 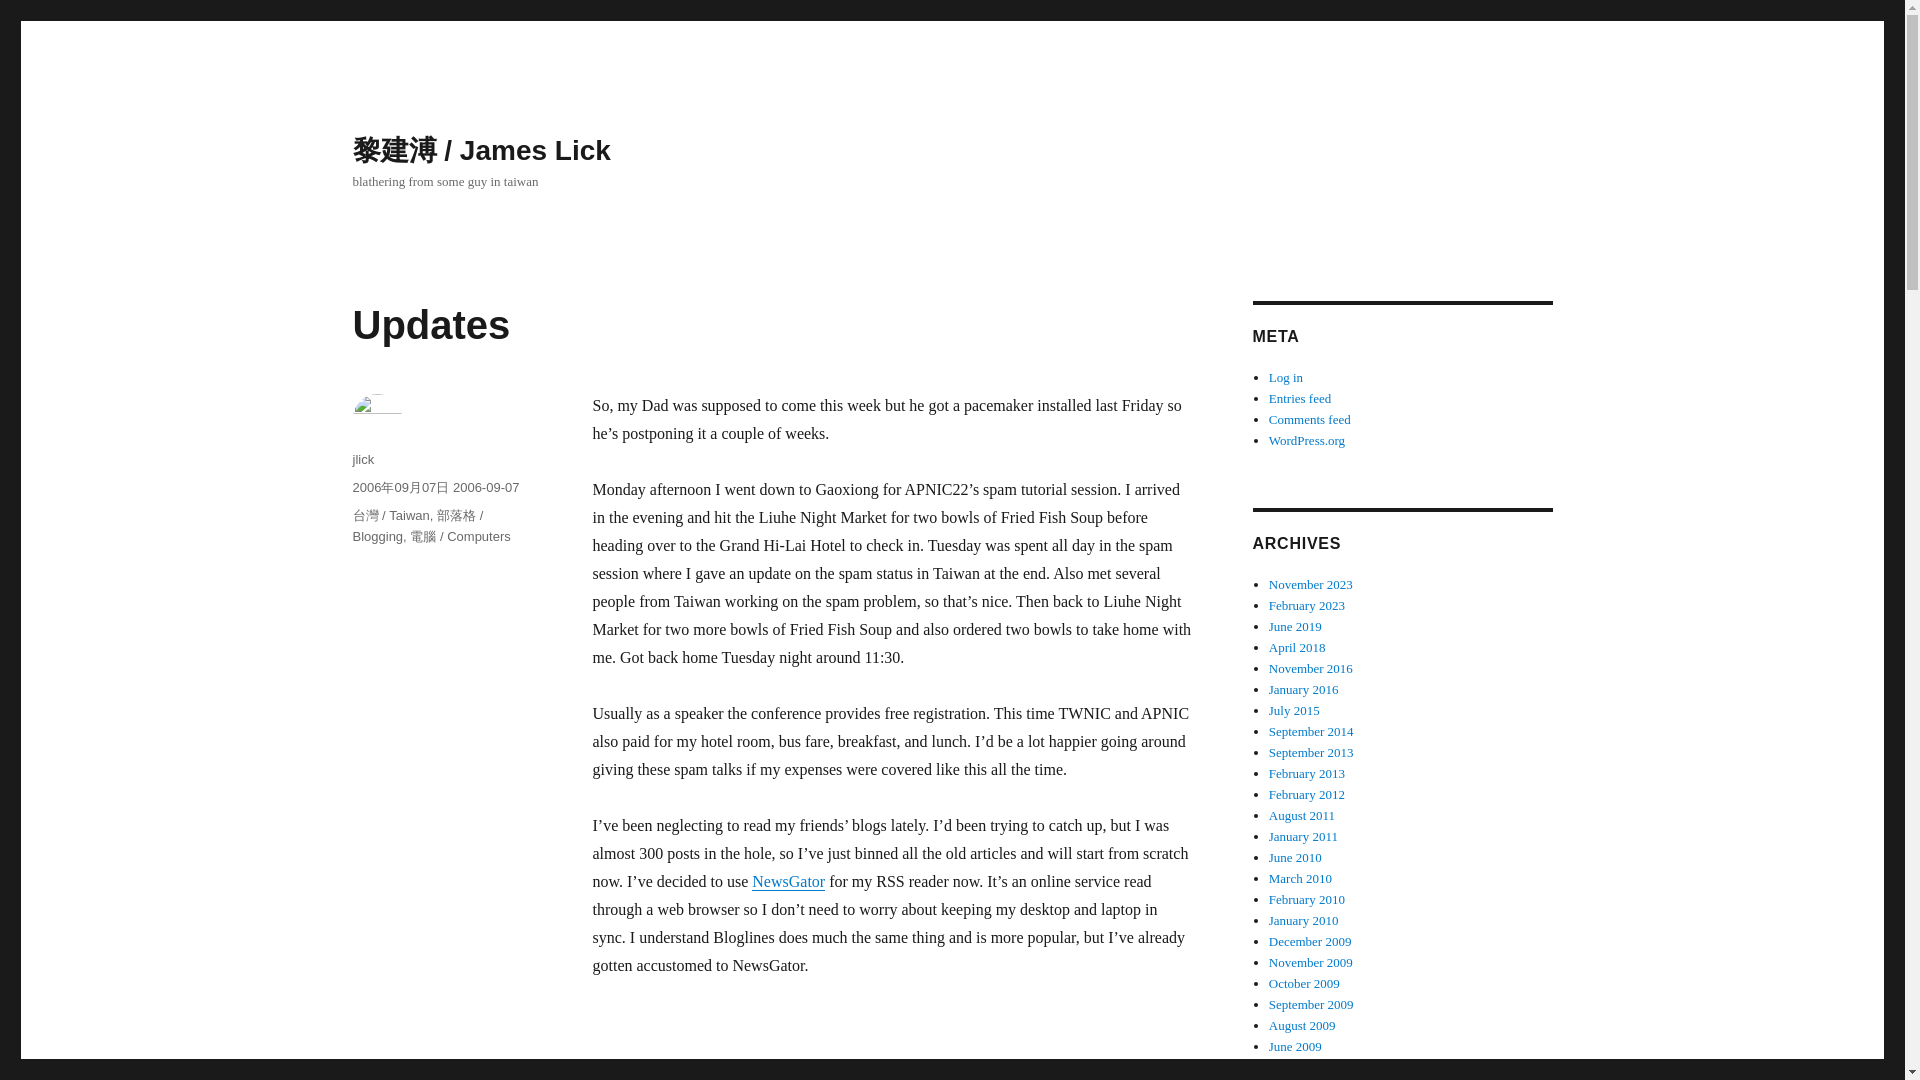 I want to click on January 2011, so click(x=1304, y=836).